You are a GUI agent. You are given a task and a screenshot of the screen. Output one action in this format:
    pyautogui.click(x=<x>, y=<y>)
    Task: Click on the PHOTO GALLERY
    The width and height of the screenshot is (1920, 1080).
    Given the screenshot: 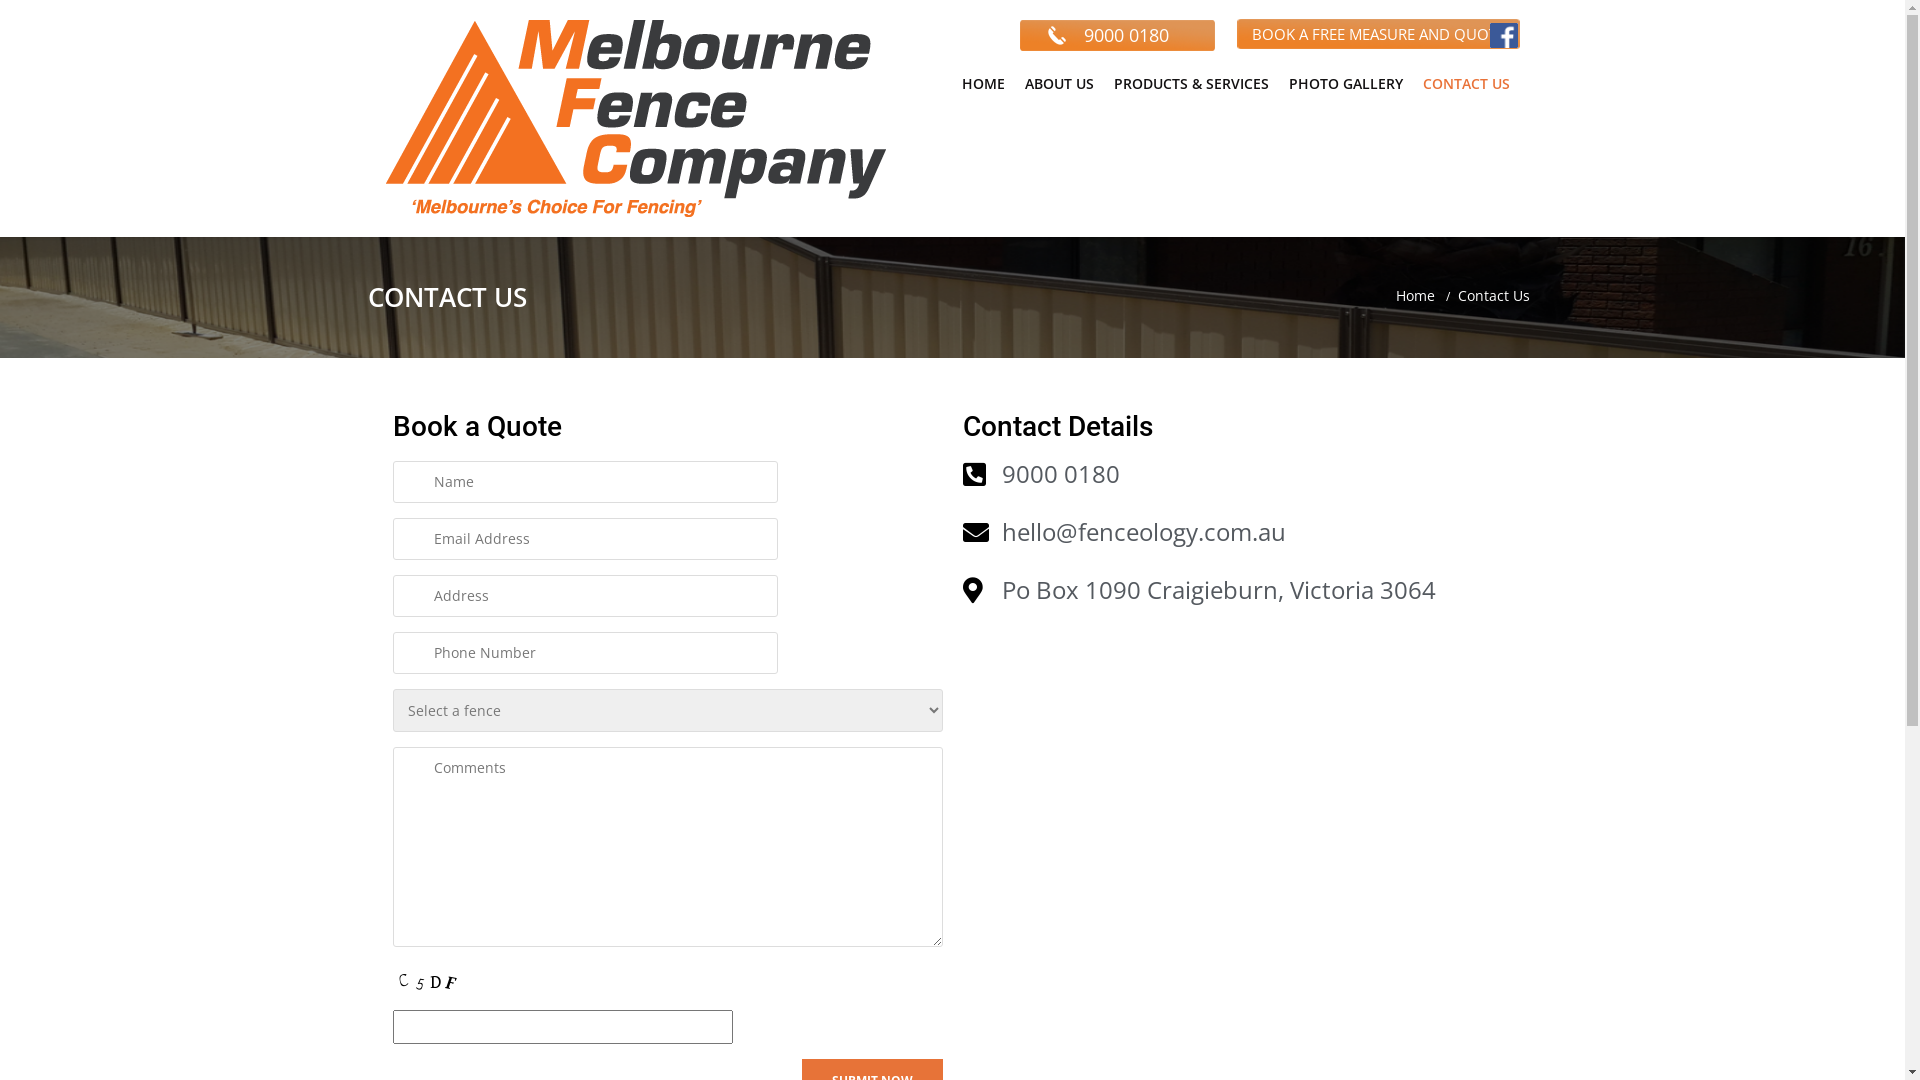 What is the action you would take?
    pyautogui.click(x=1345, y=84)
    